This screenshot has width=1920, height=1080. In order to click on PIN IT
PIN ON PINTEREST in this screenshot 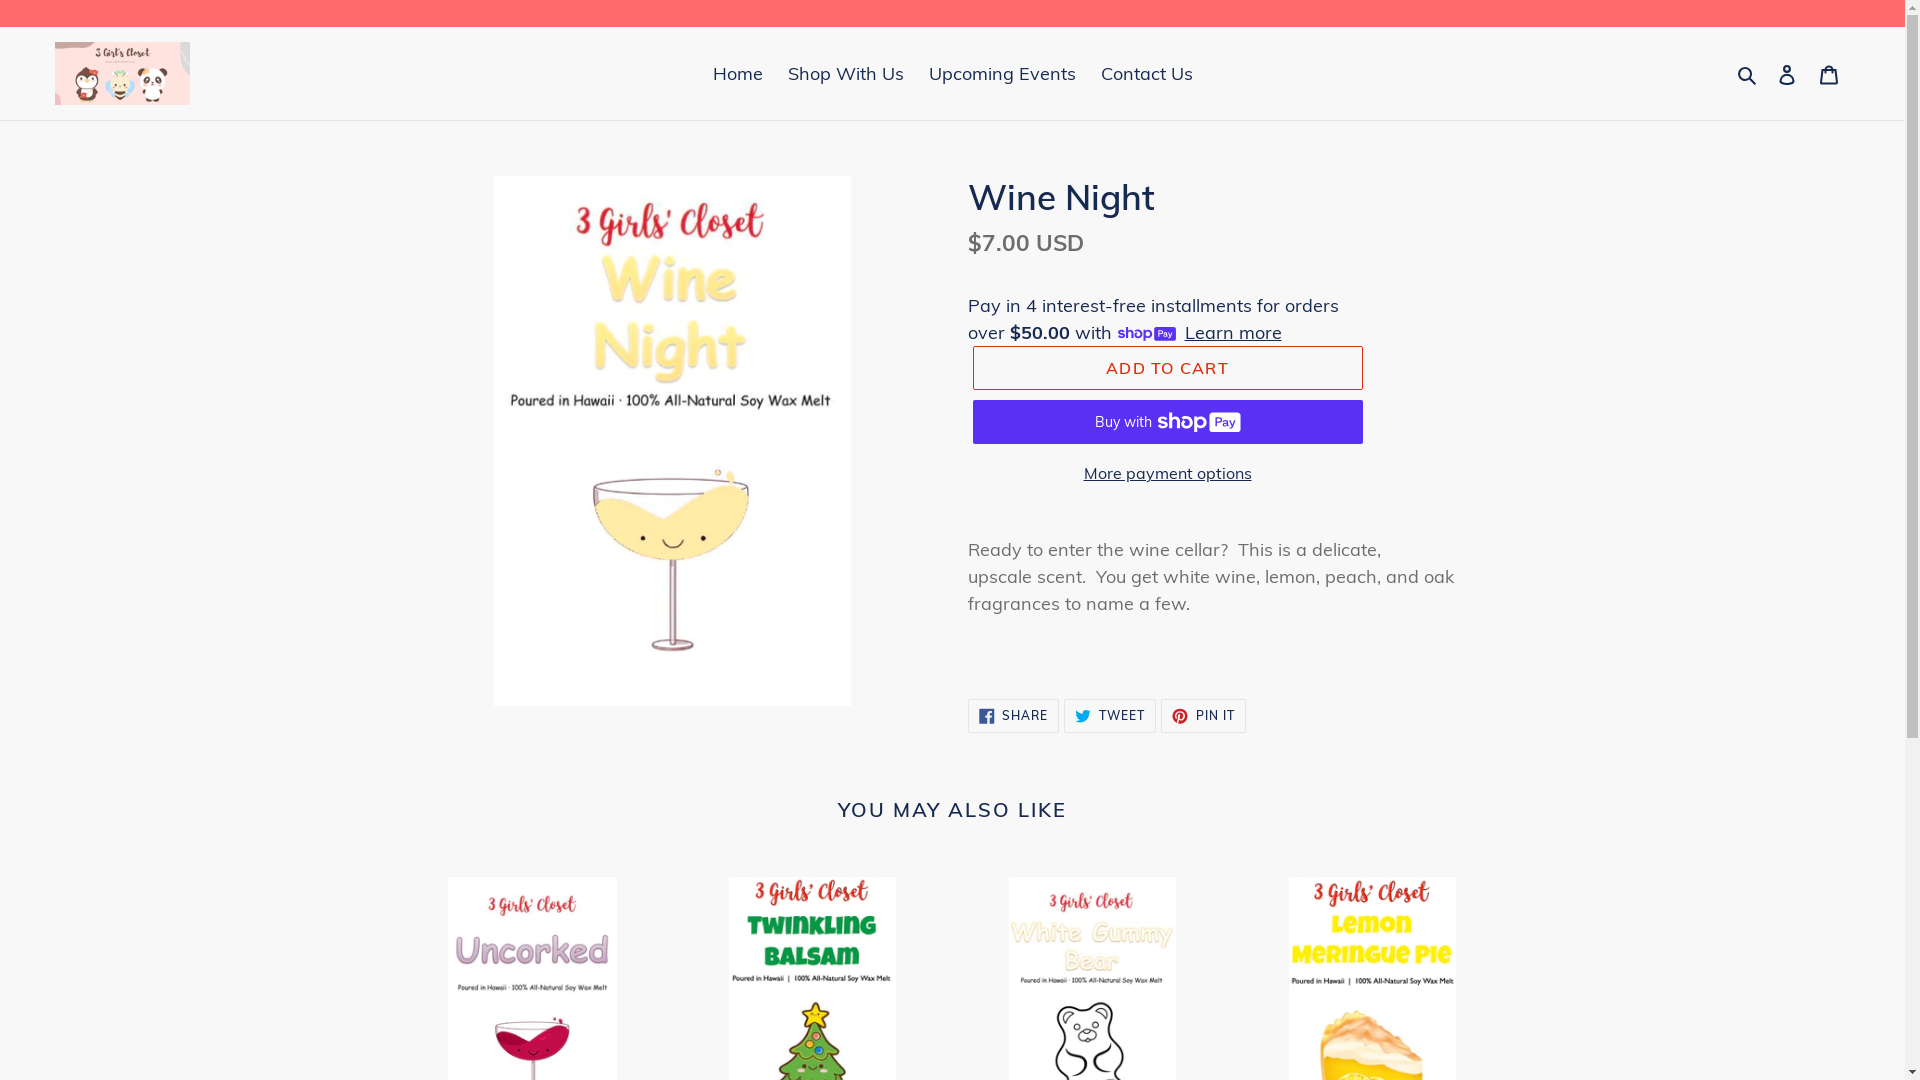, I will do `click(1204, 716)`.